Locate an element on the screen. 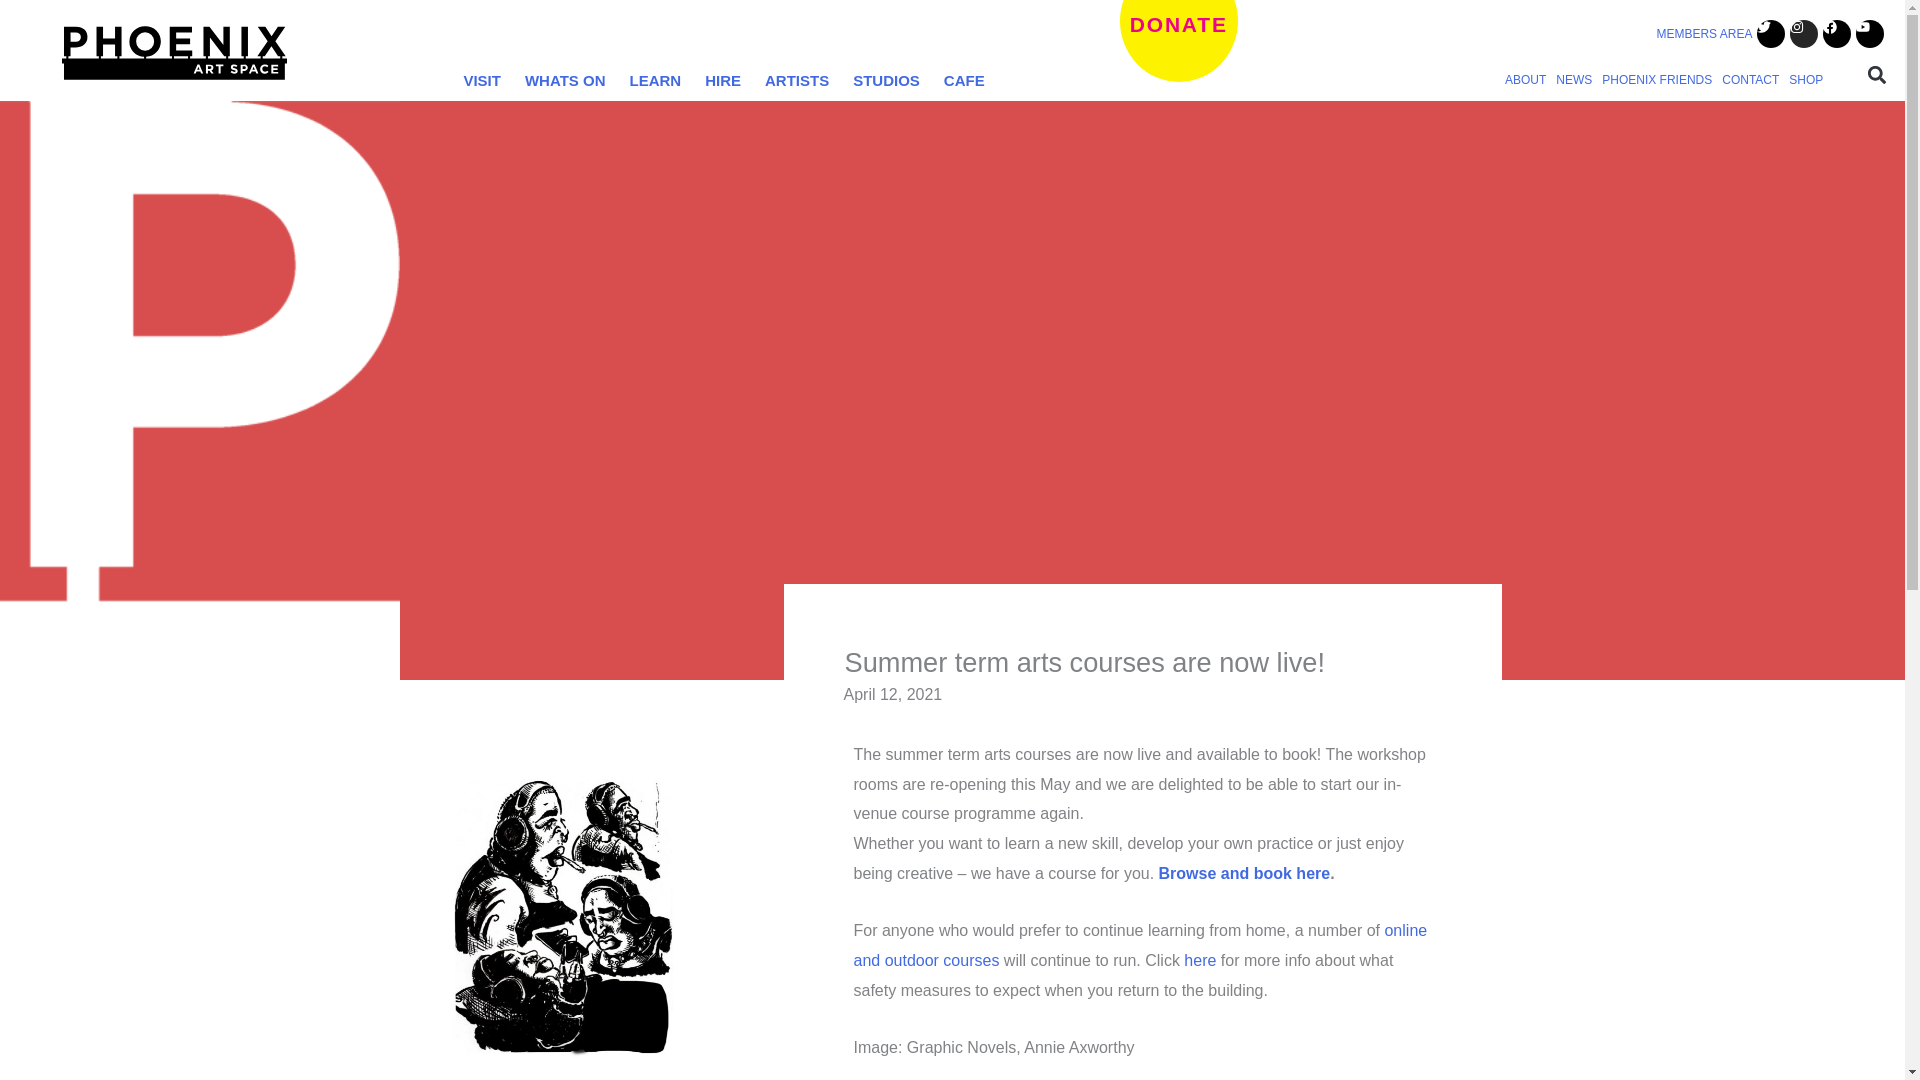 The image size is (1920, 1080). ABOUT is located at coordinates (1525, 78).